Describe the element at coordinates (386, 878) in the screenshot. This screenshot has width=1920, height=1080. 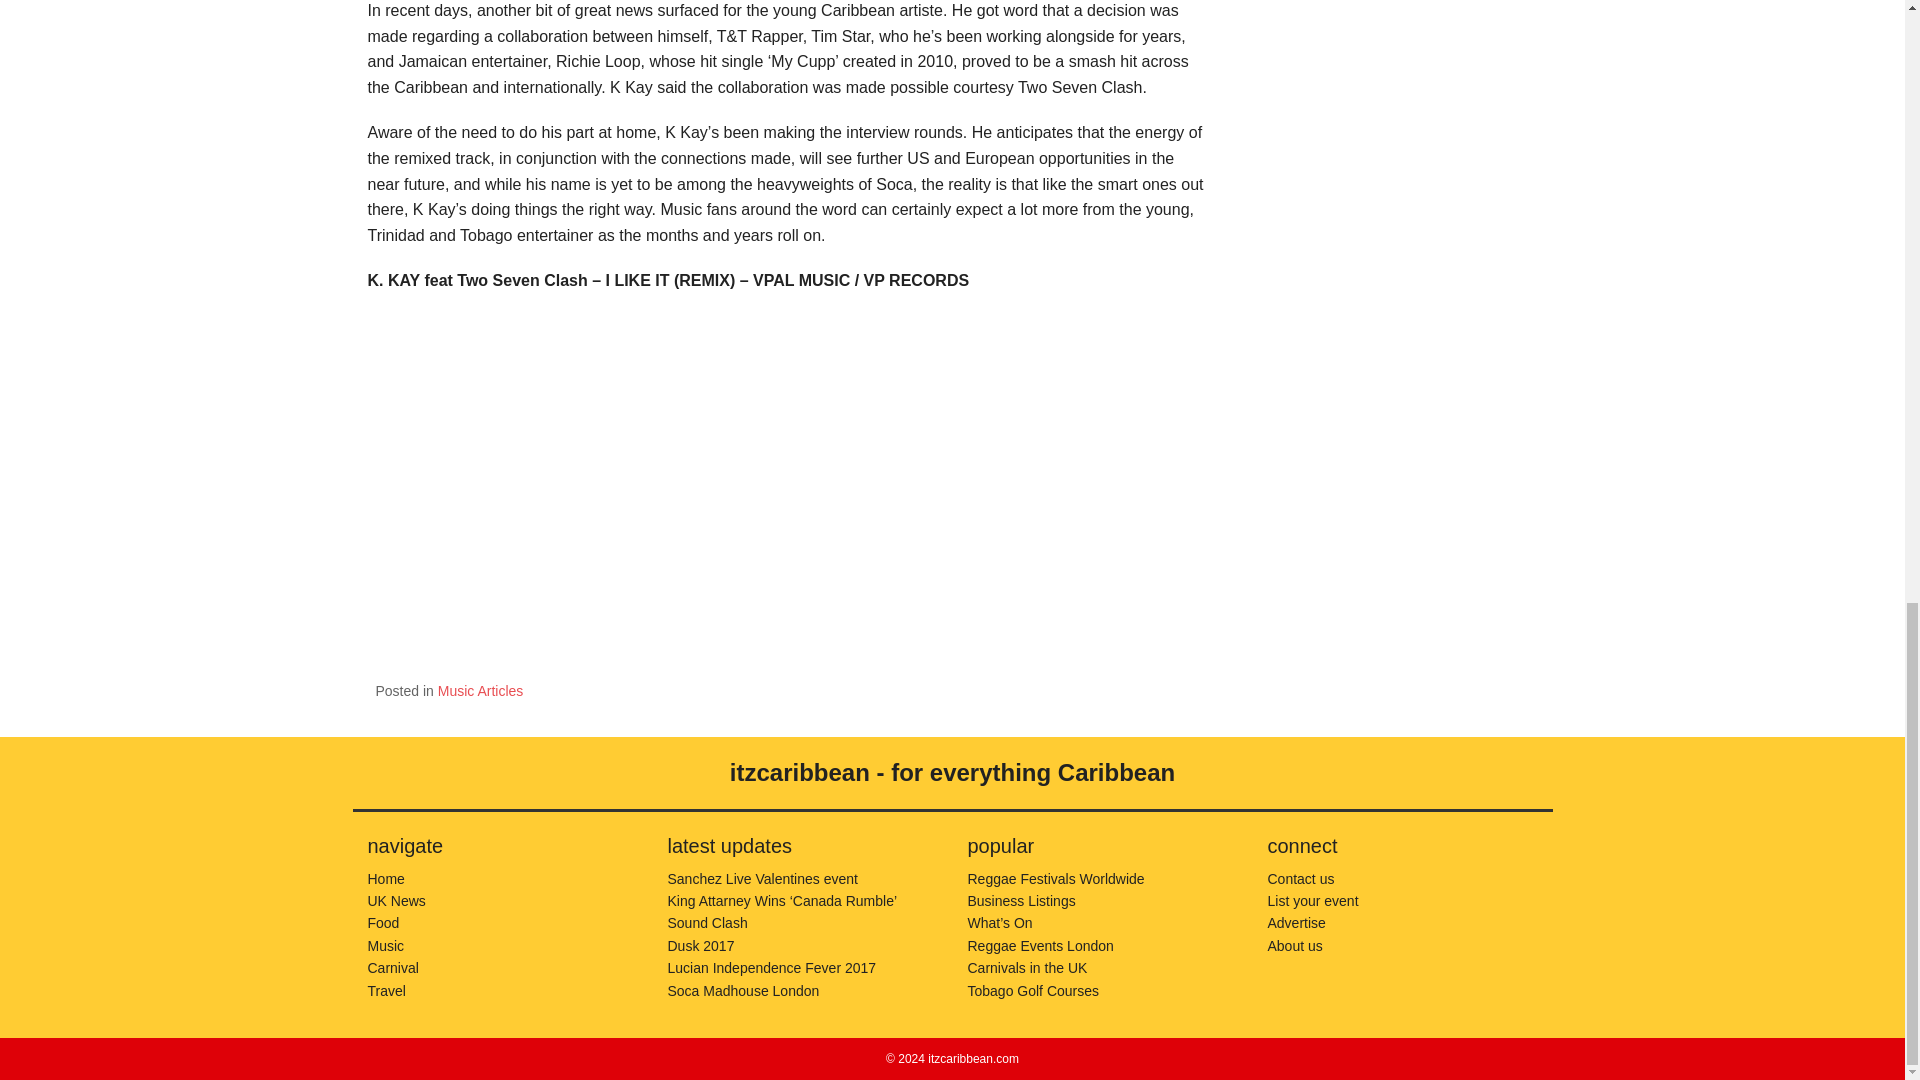
I see `Home` at that location.